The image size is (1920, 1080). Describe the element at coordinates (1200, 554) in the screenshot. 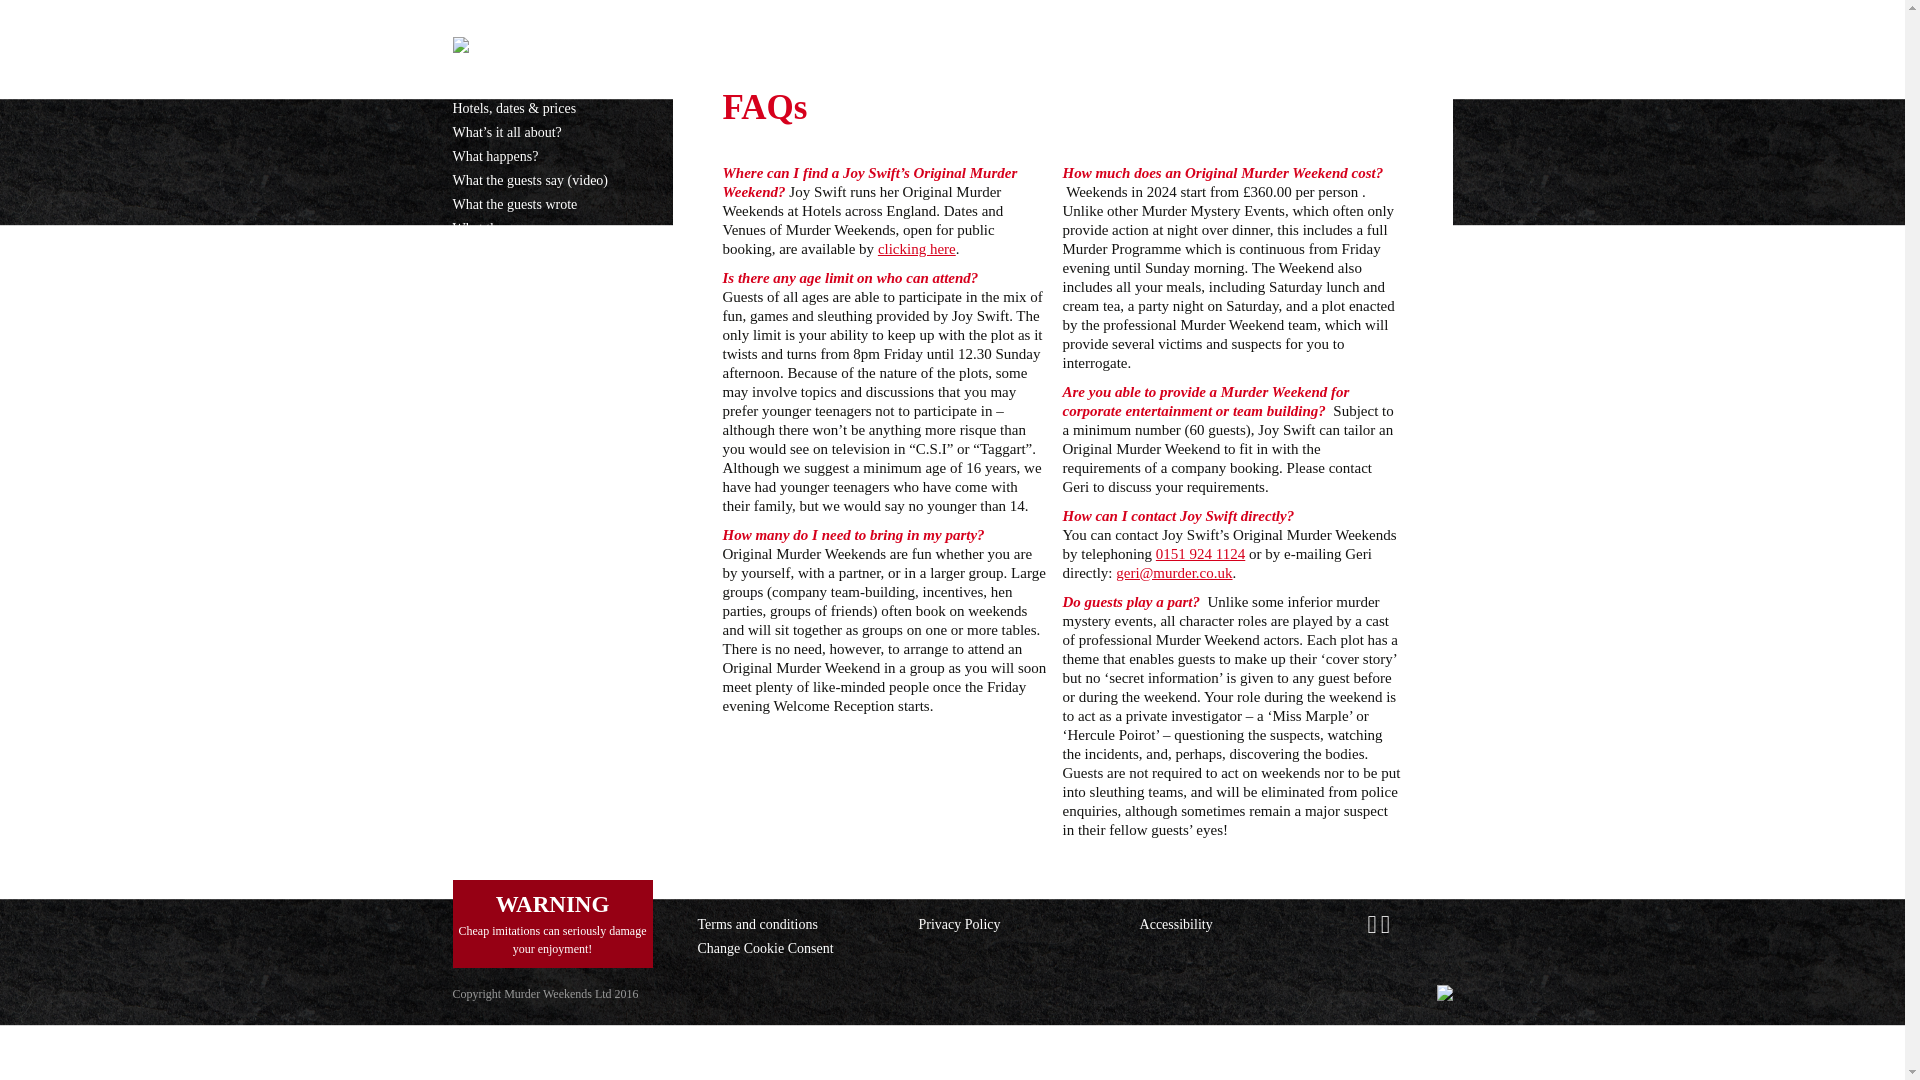

I see `0151 924 1124` at that location.